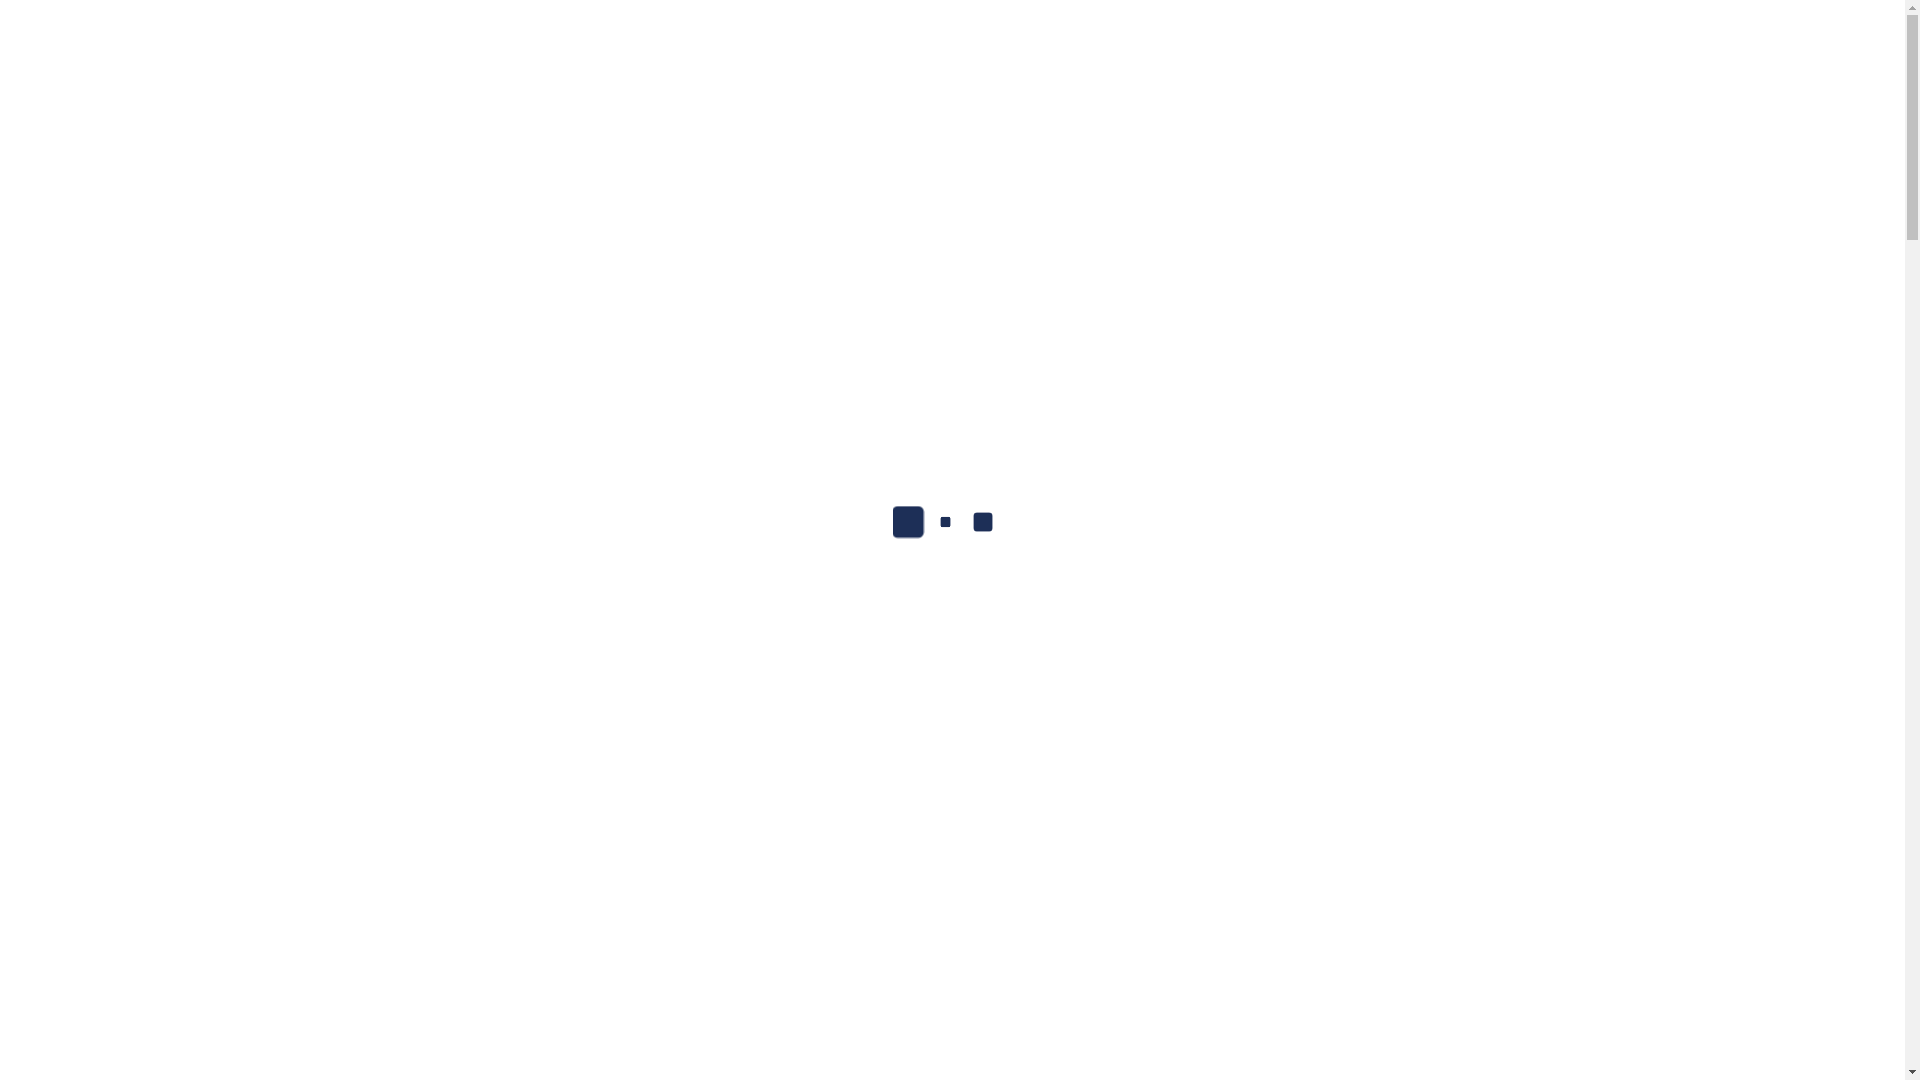 This screenshot has height=1080, width=1920. Describe the element at coordinates (570, 20) in the screenshot. I see `wdc@sd51.bc.ca` at that location.